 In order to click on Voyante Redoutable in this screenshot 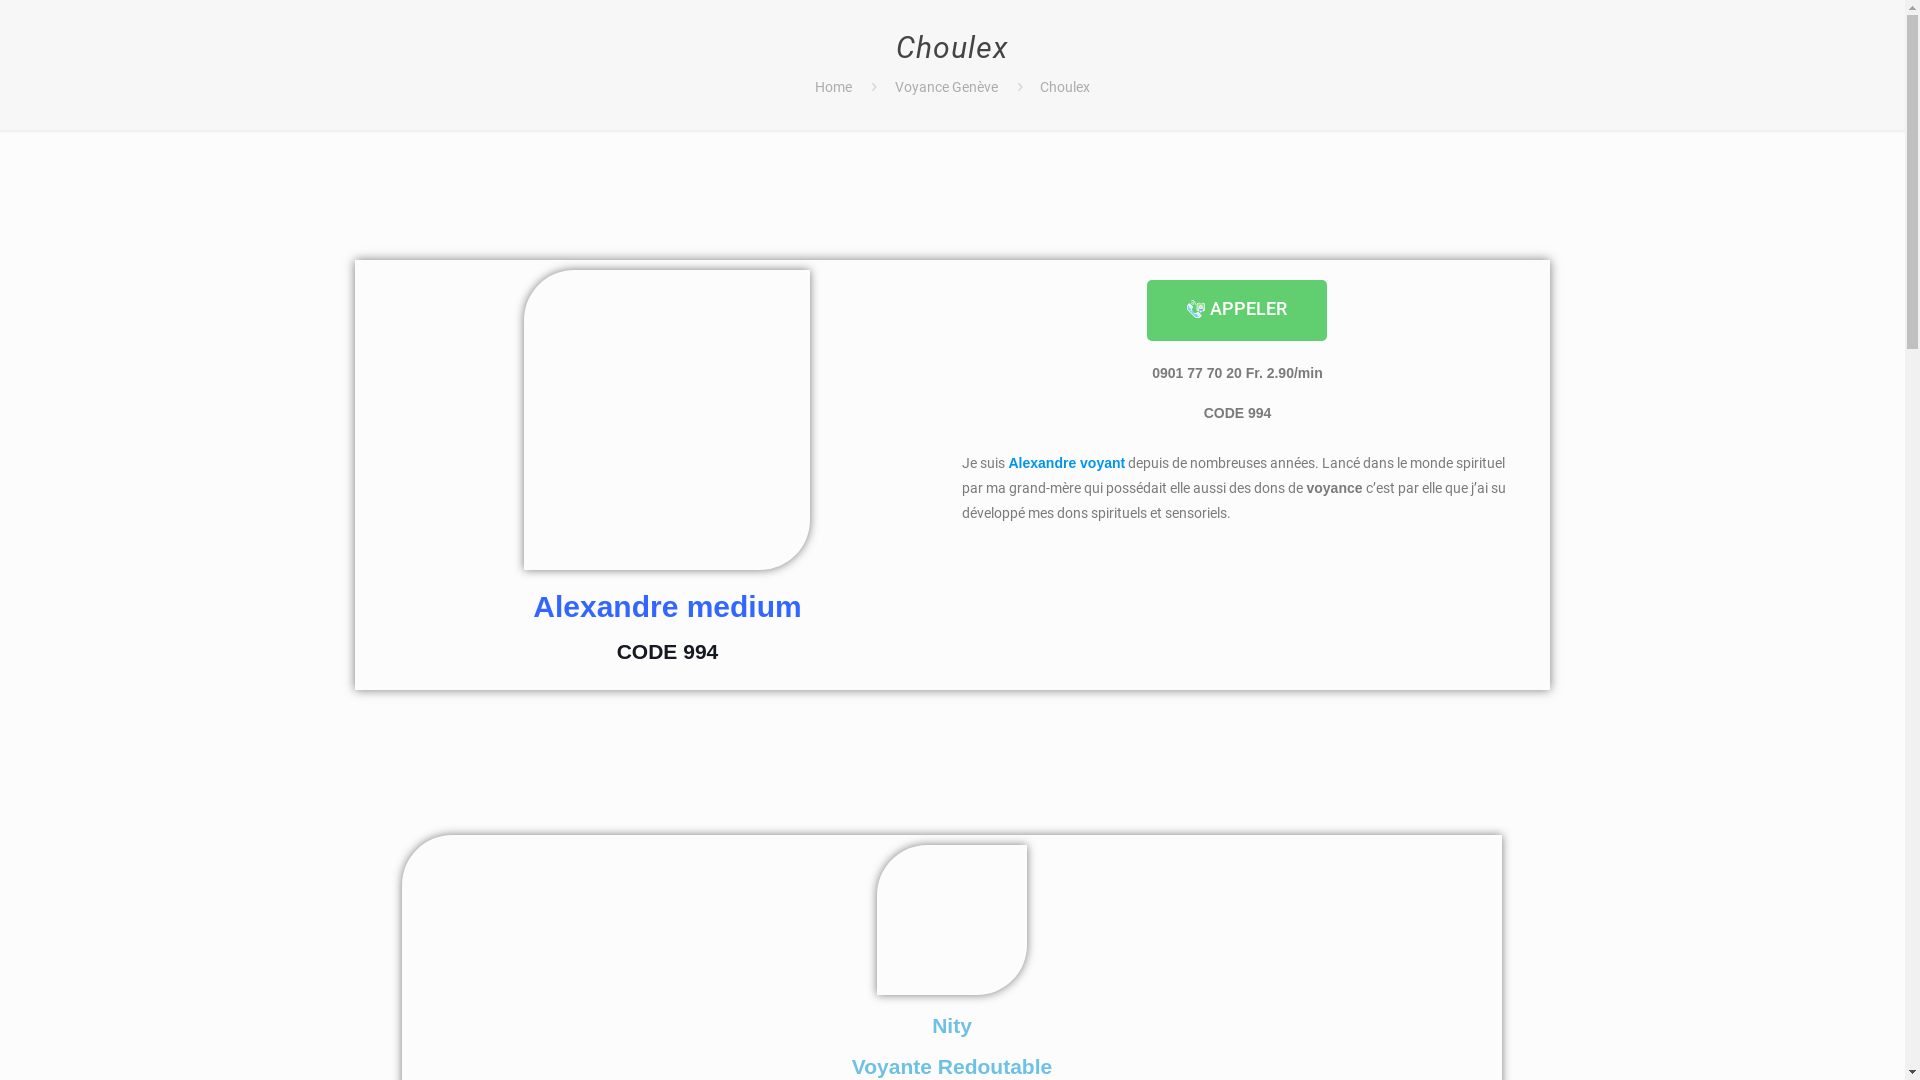, I will do `click(952, 1066)`.